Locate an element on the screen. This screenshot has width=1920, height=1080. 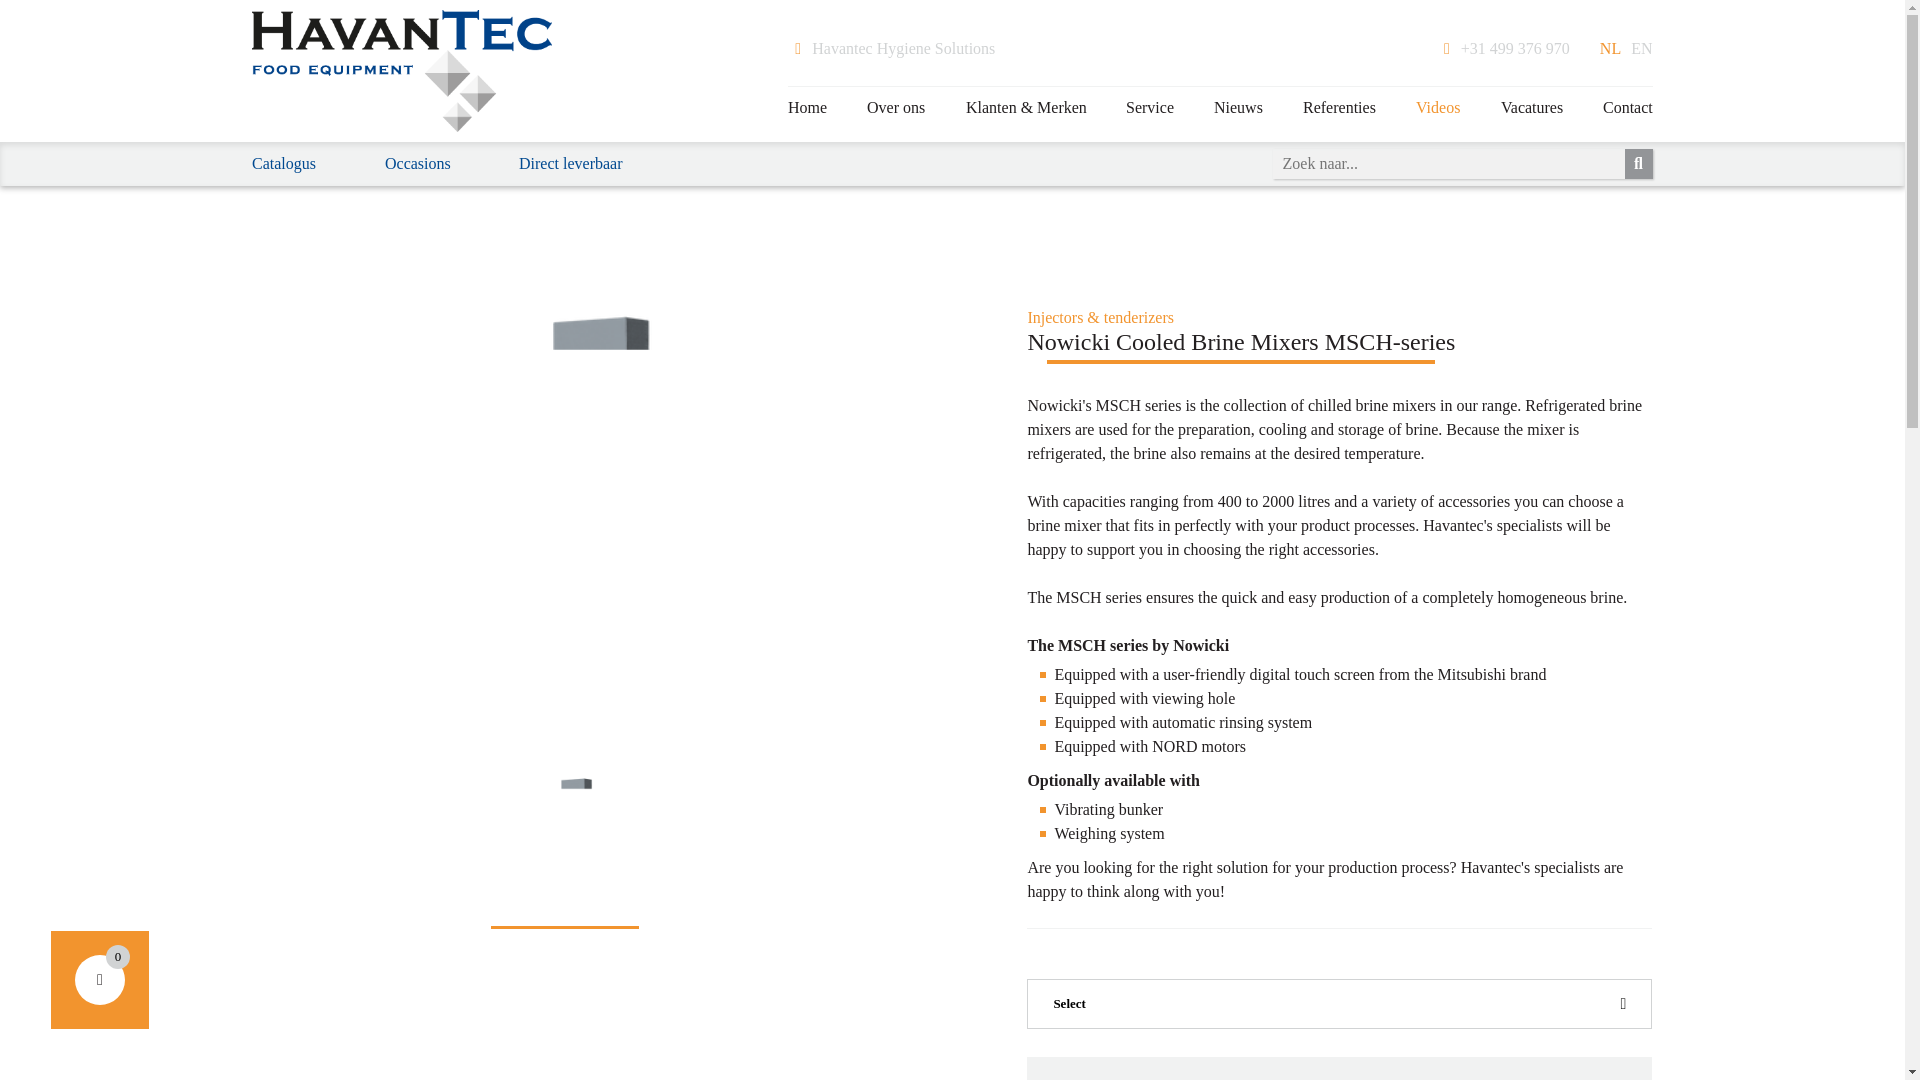
Occasions is located at coordinates (418, 164).